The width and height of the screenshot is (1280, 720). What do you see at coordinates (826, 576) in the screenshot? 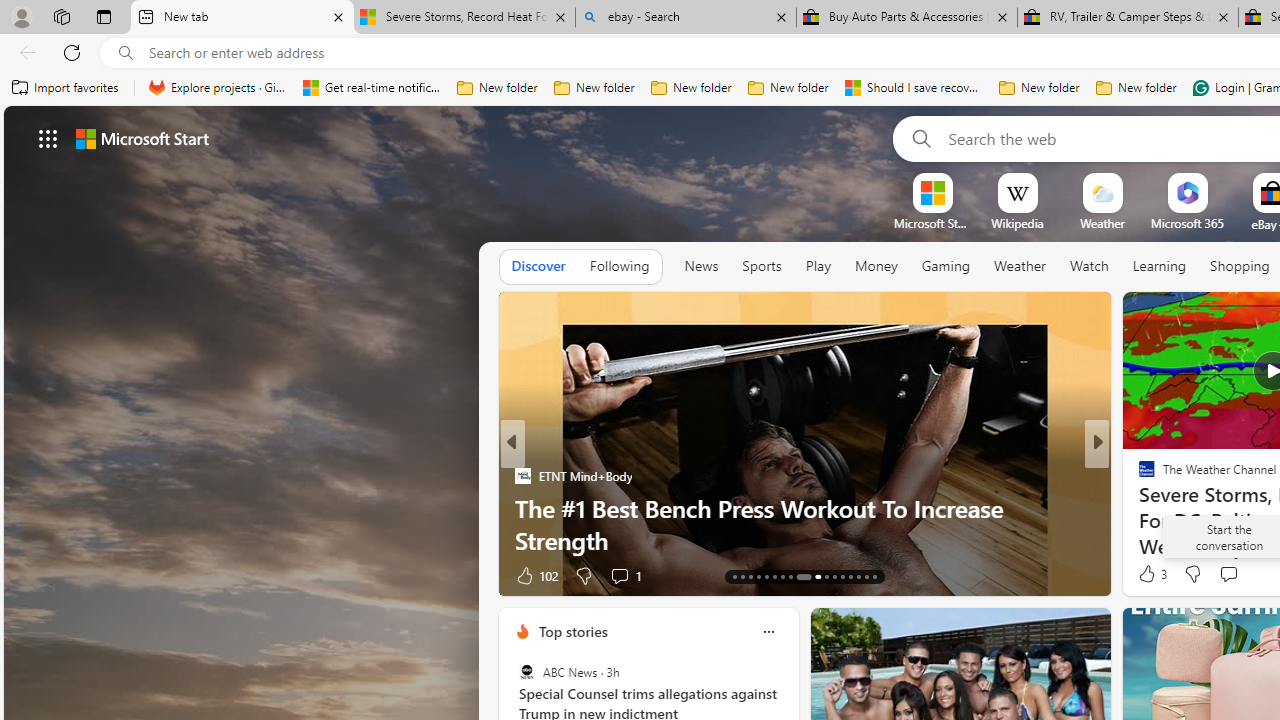
I see `AutomationID: tab-23` at bounding box center [826, 576].